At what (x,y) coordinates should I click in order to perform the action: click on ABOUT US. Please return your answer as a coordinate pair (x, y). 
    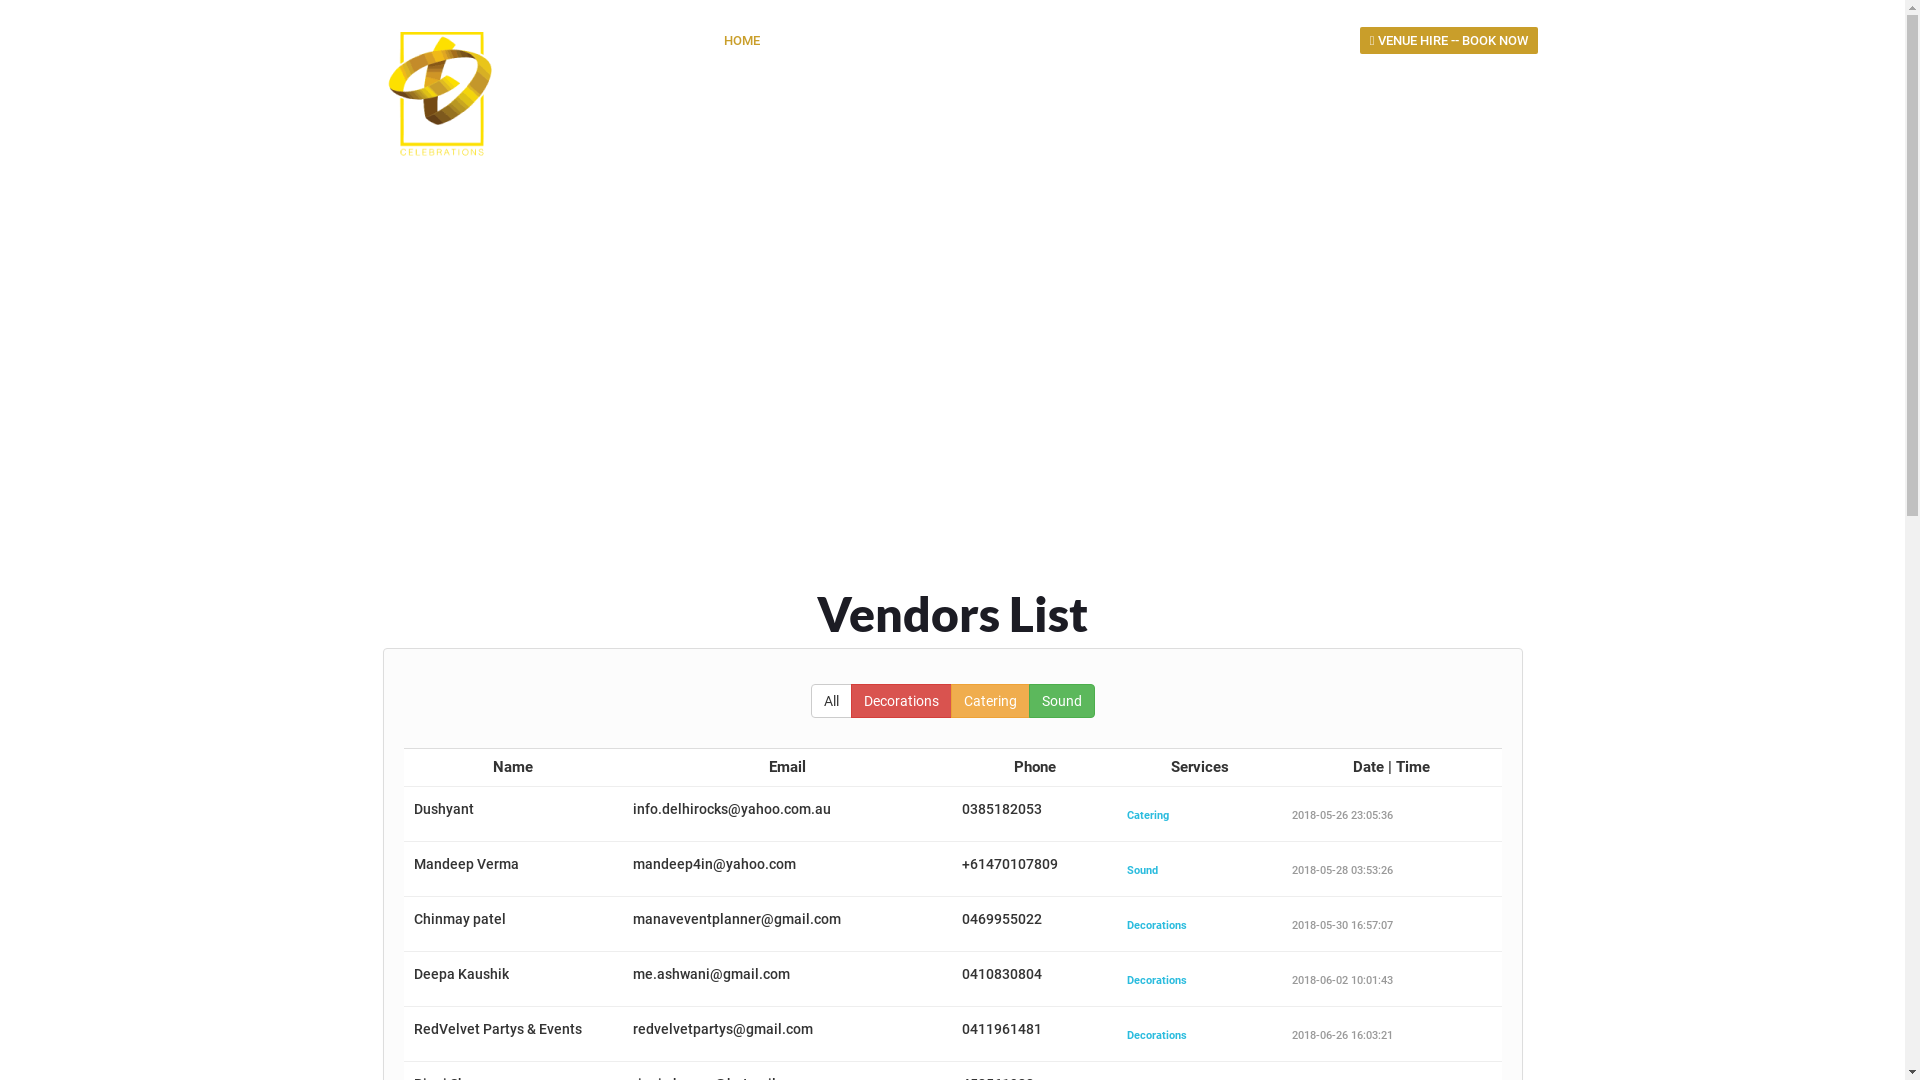
    Looking at the image, I should click on (824, 40).